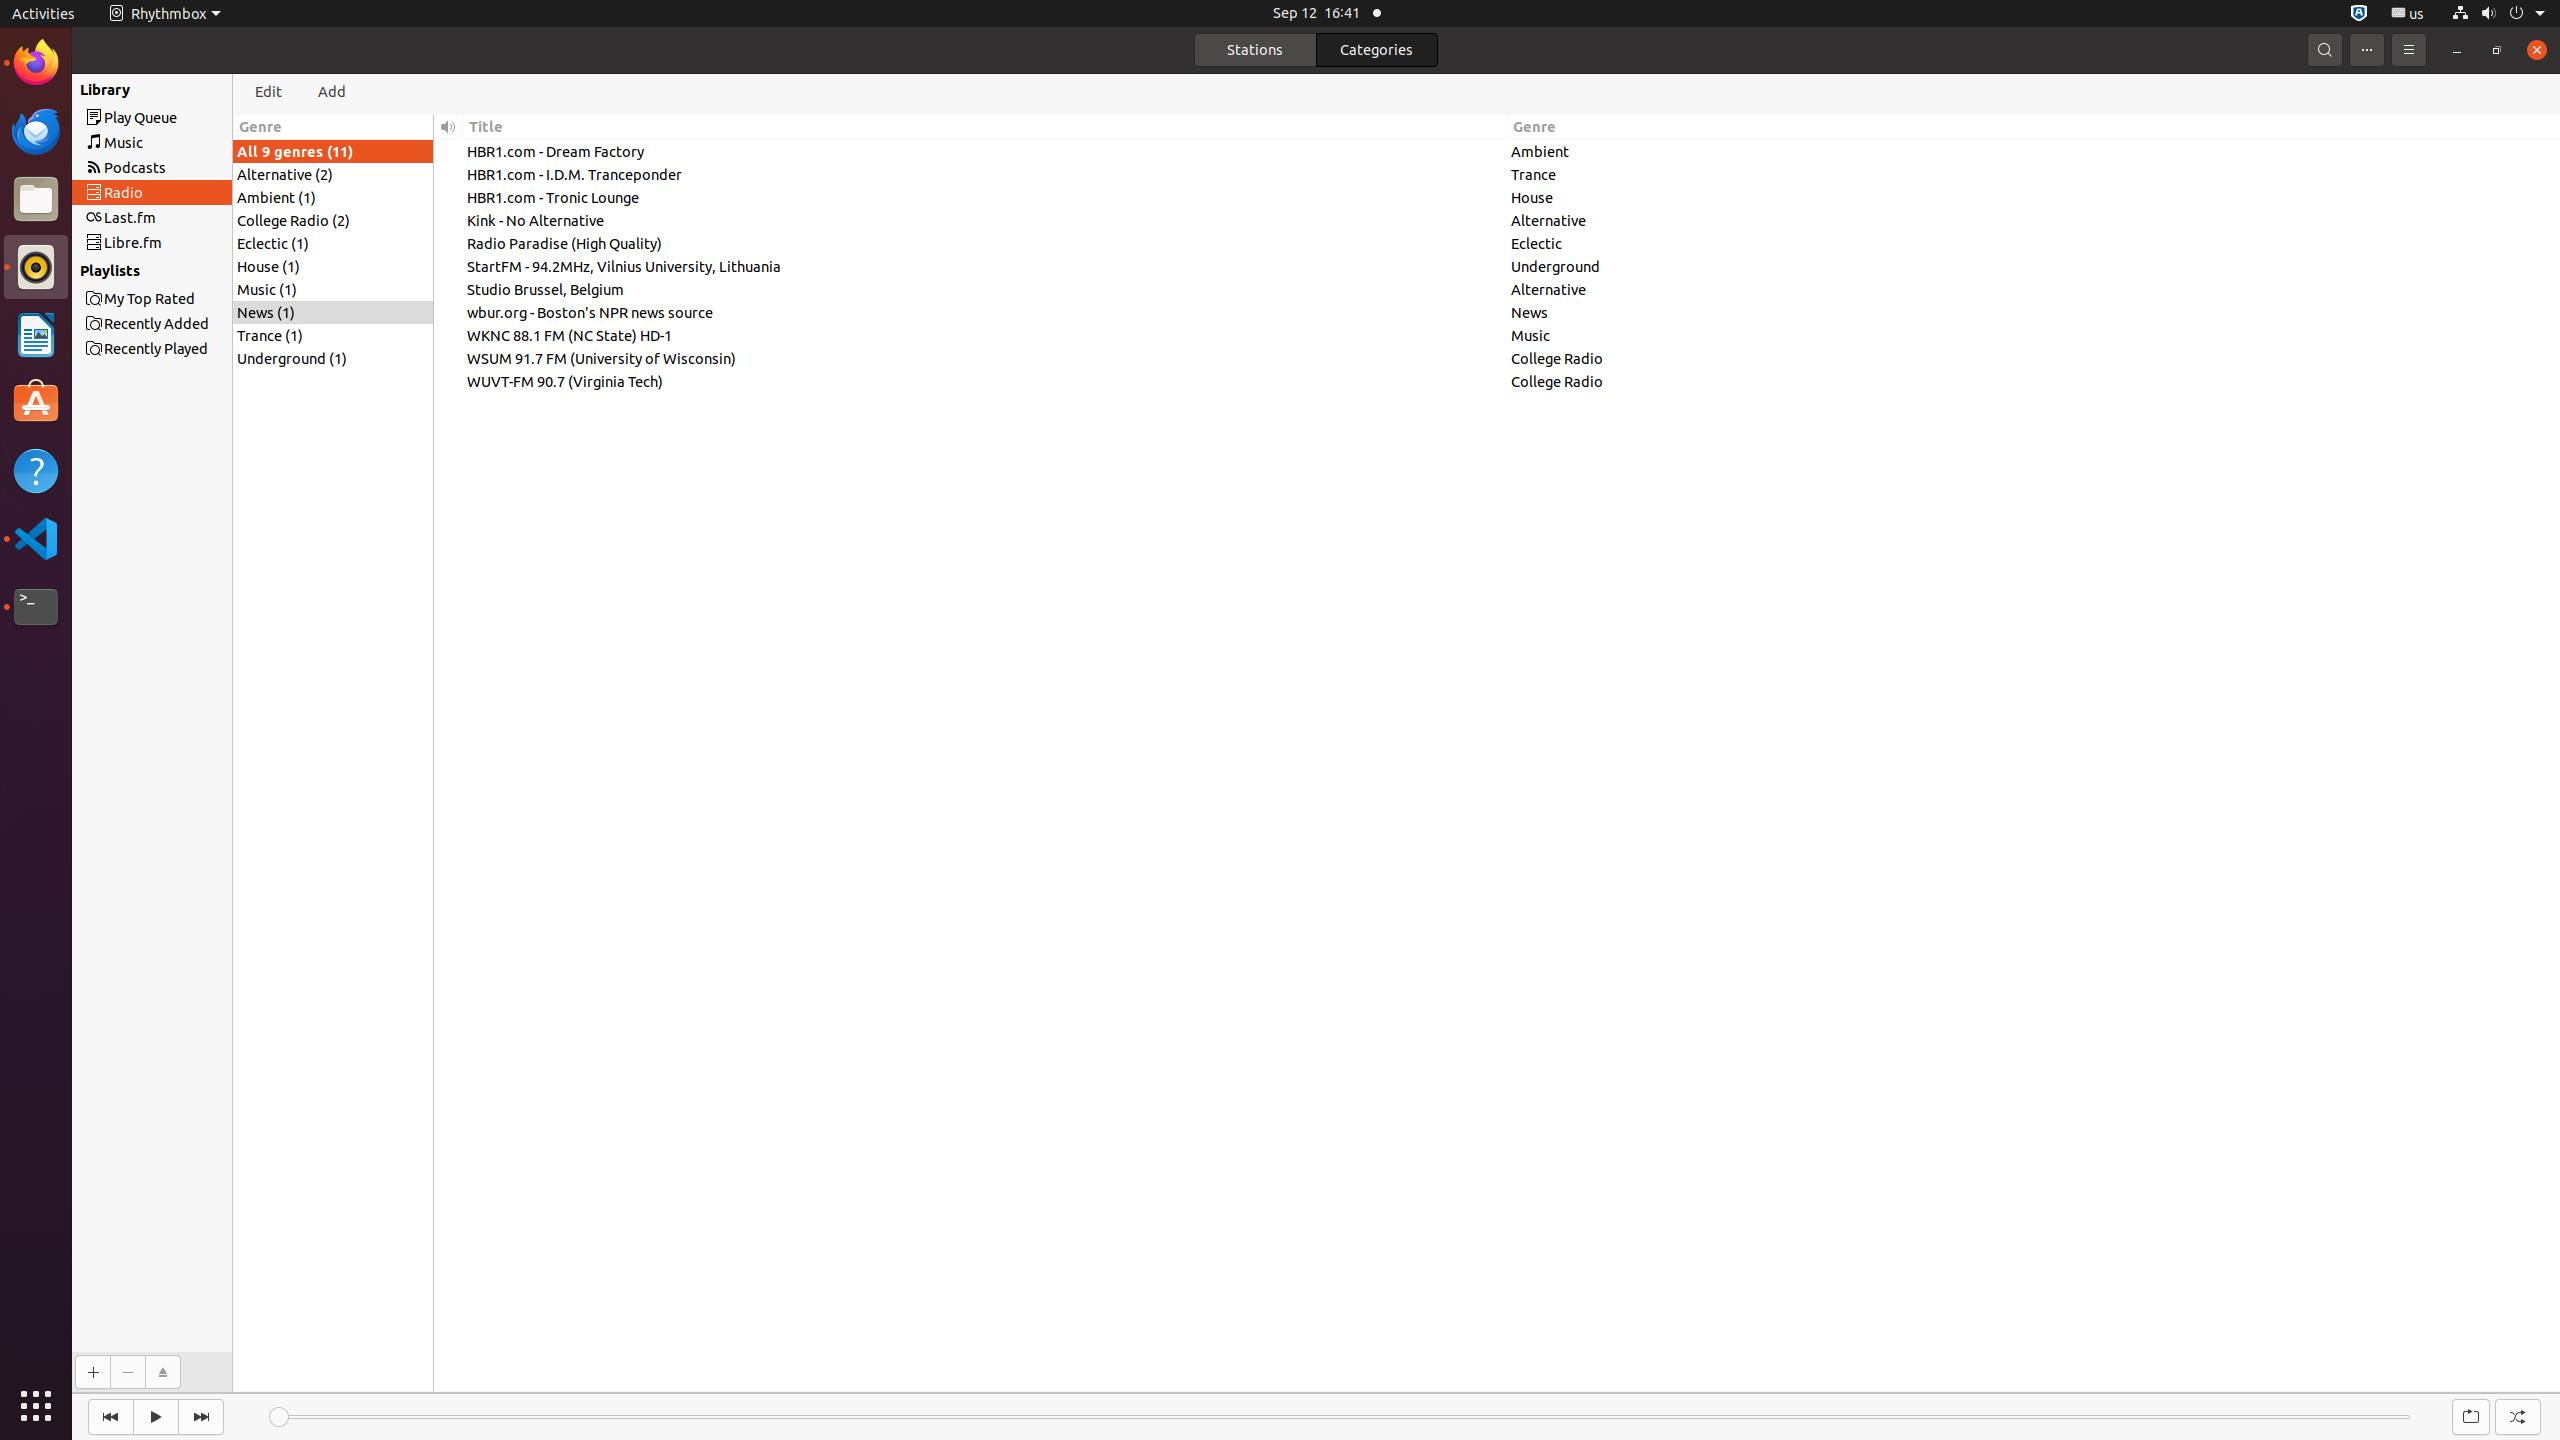  I want to click on Music, so click(188, 142).